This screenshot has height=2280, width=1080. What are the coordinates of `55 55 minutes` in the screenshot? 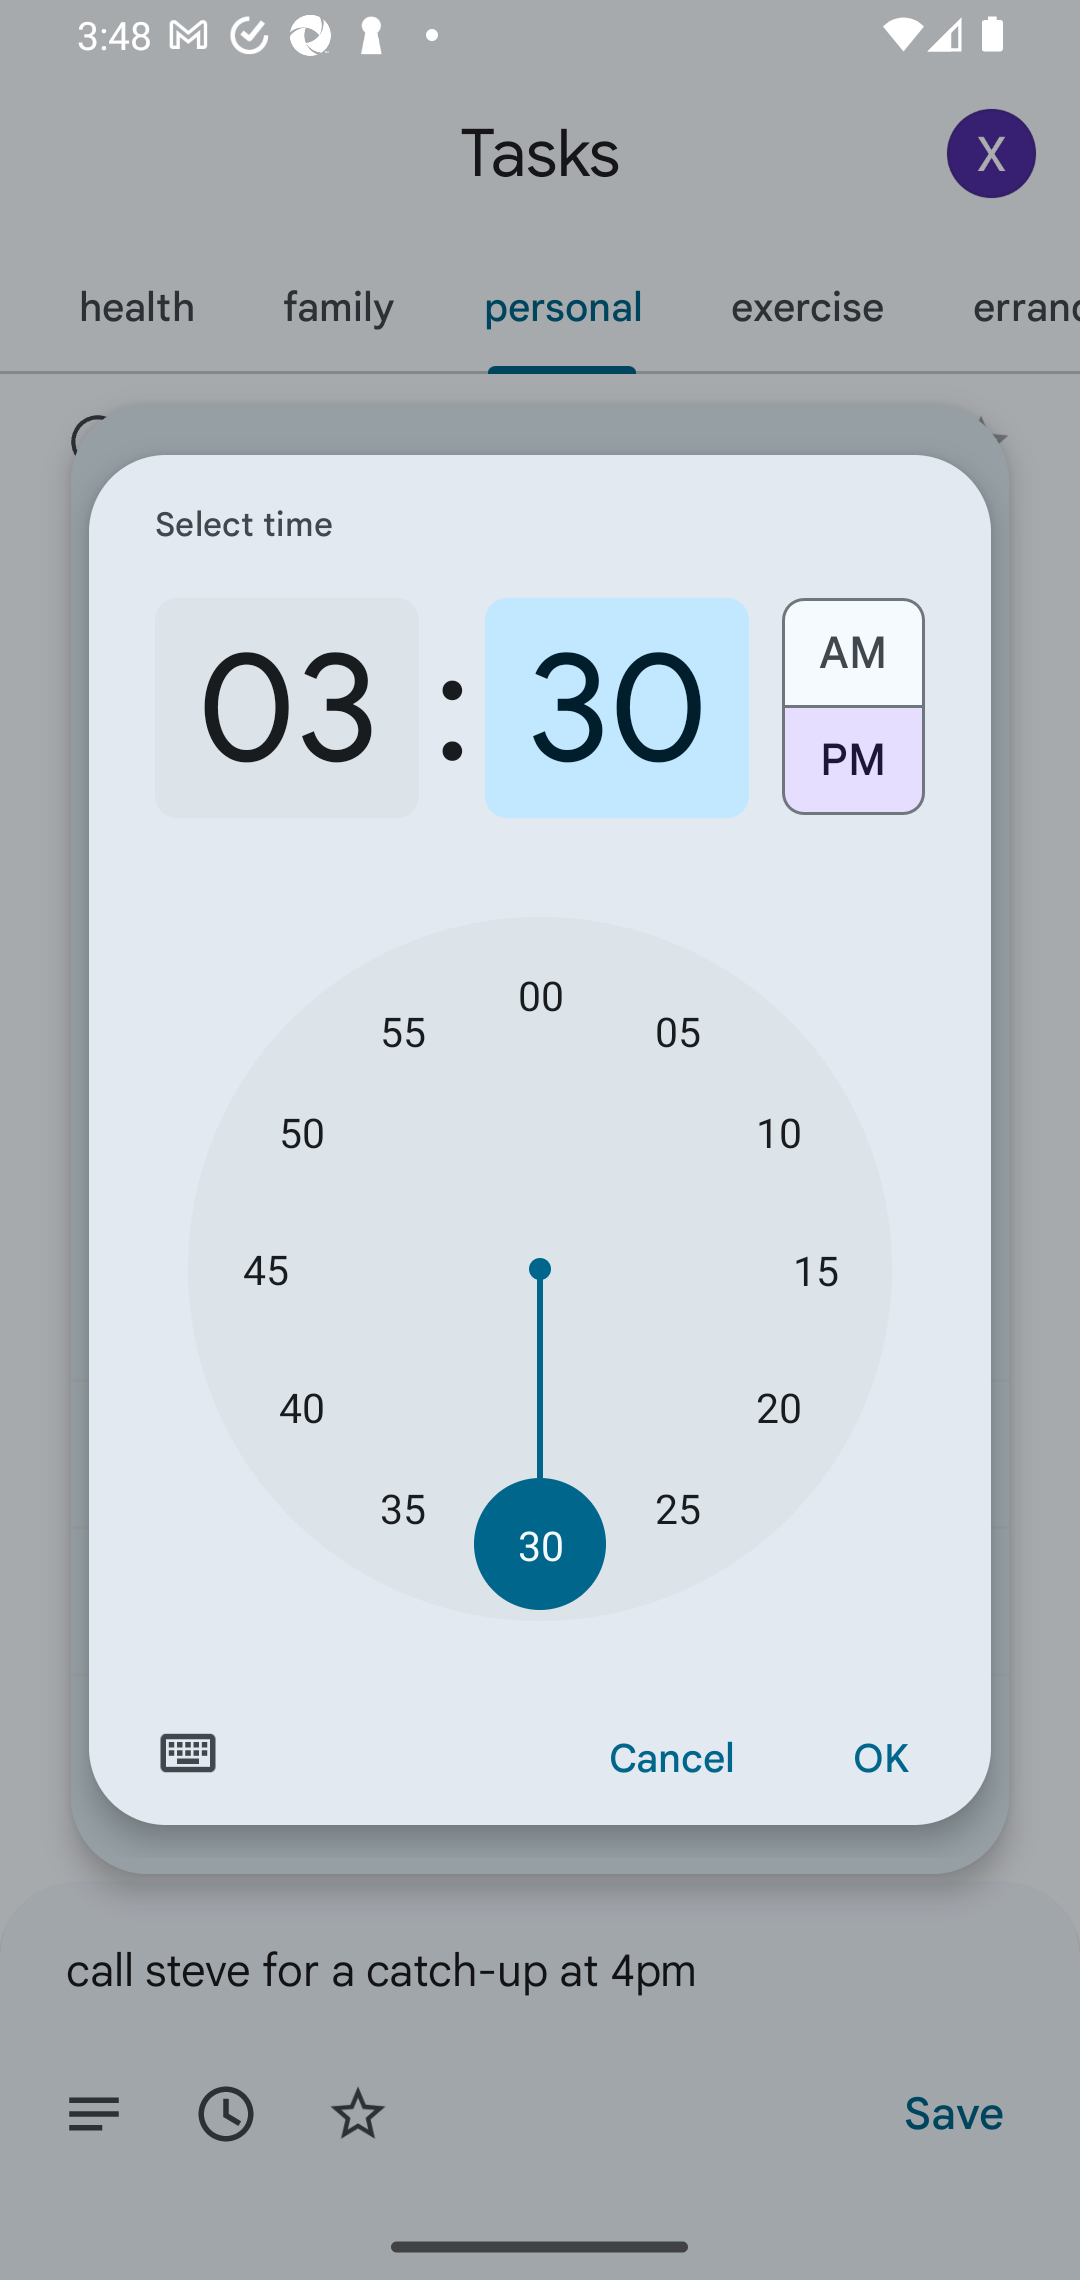 It's located at (402, 1030).